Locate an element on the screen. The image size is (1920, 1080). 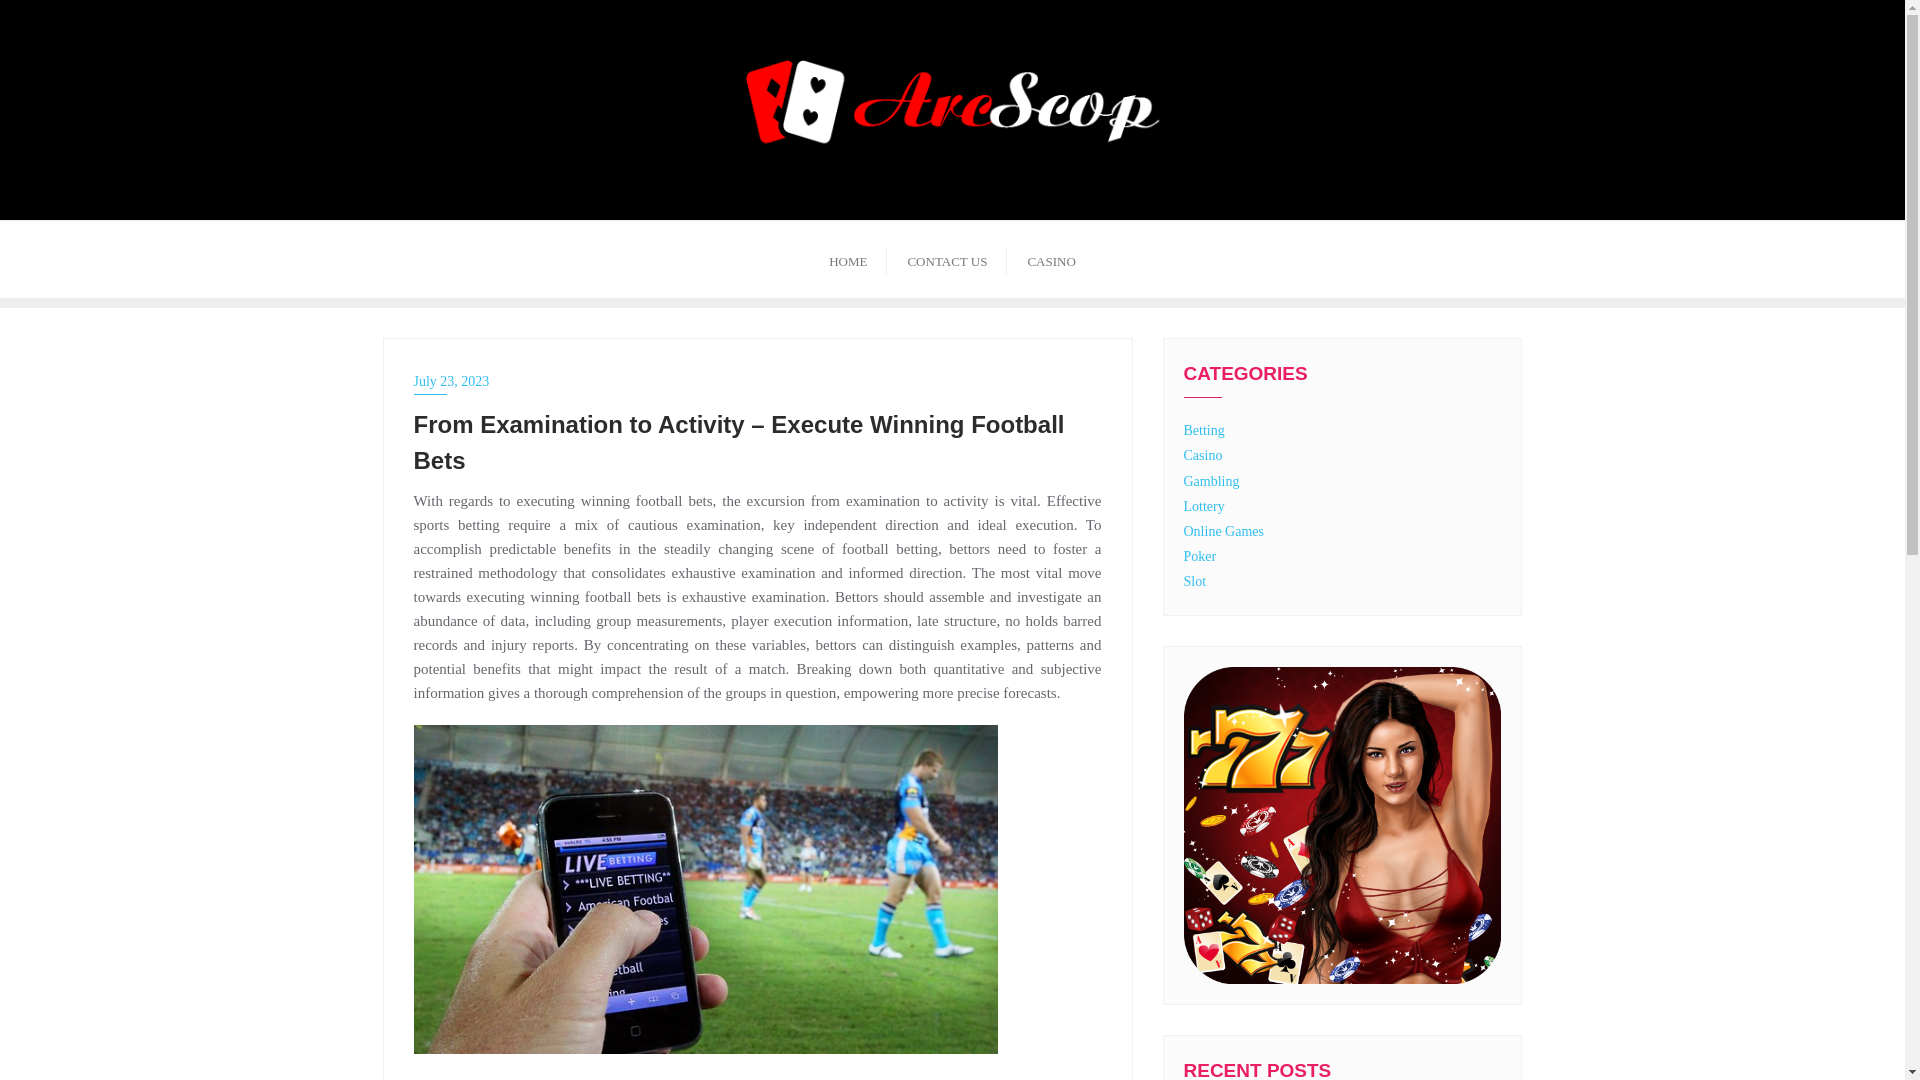
Gambling is located at coordinates (1212, 482).